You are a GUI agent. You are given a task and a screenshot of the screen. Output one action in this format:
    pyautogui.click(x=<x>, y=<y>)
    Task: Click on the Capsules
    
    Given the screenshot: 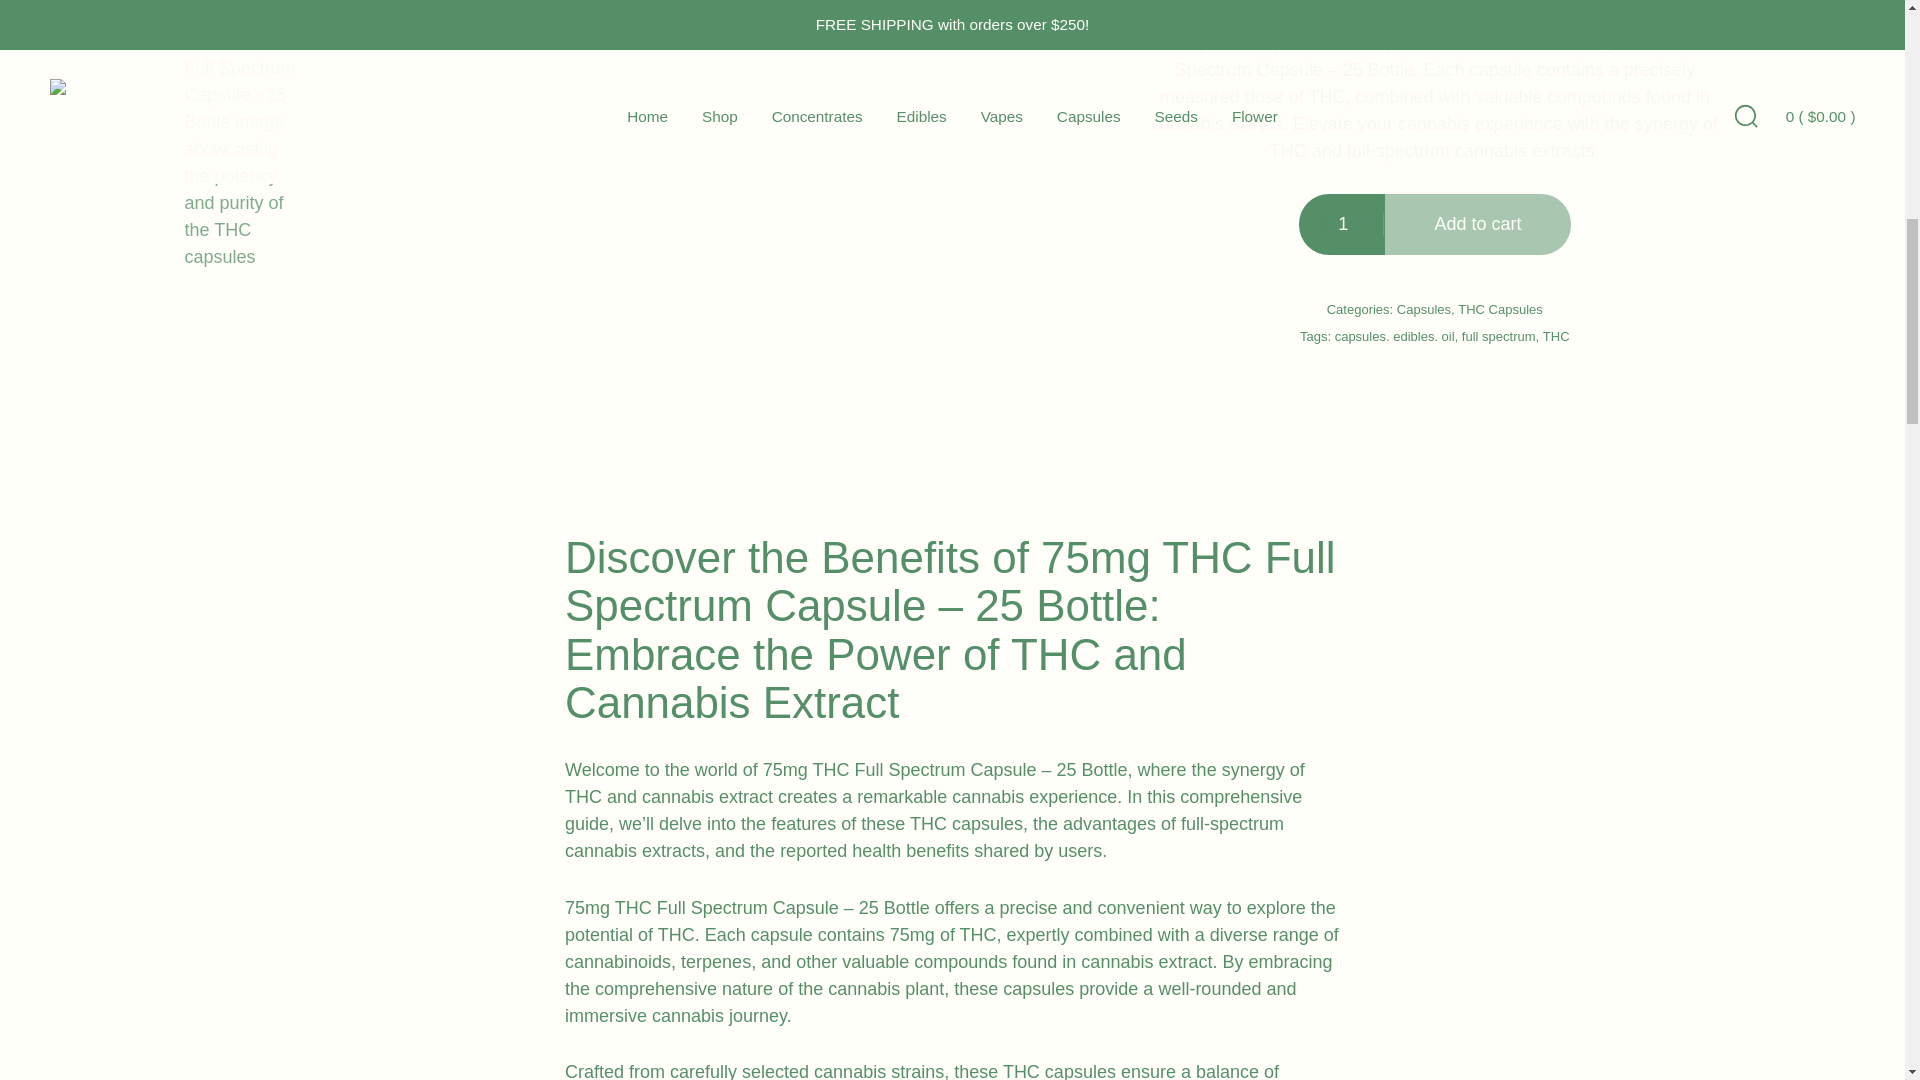 What is the action you would take?
    pyautogui.click(x=1424, y=310)
    